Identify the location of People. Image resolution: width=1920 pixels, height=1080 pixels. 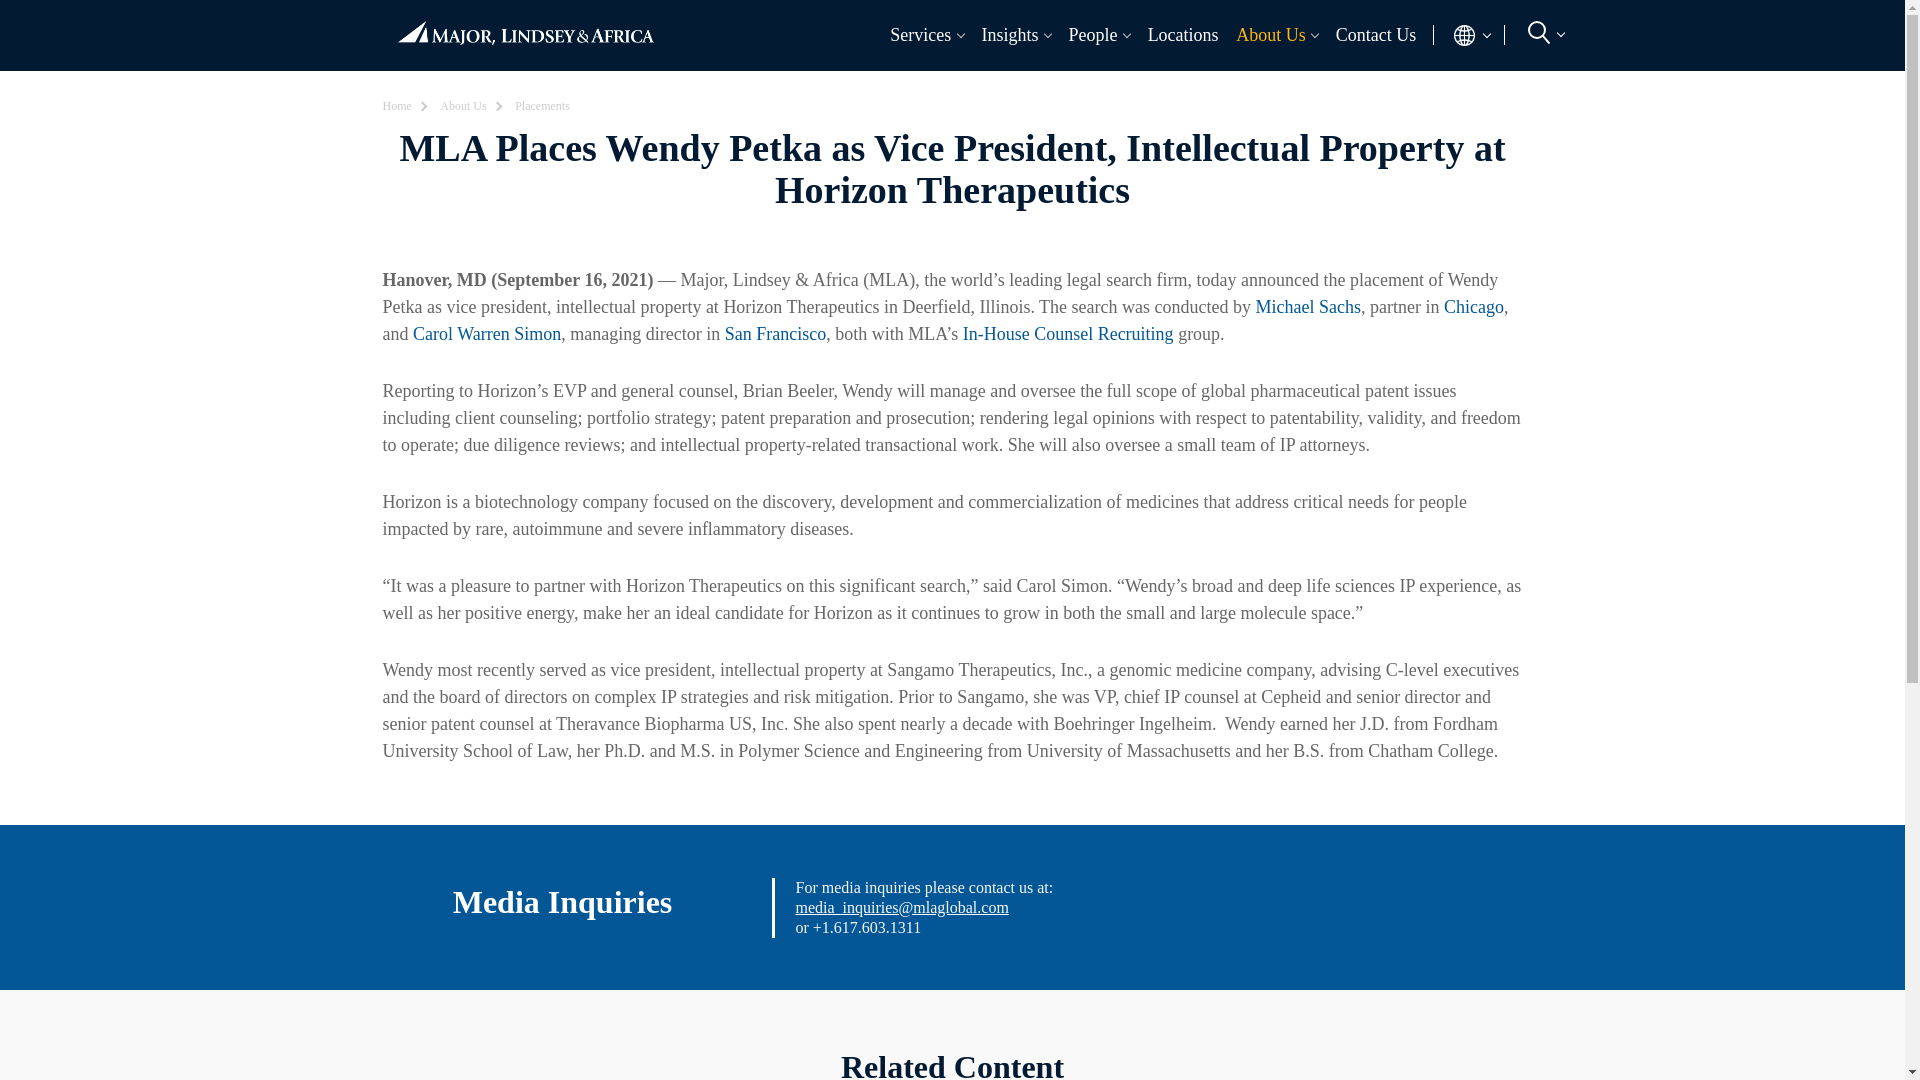
(1088, 34).